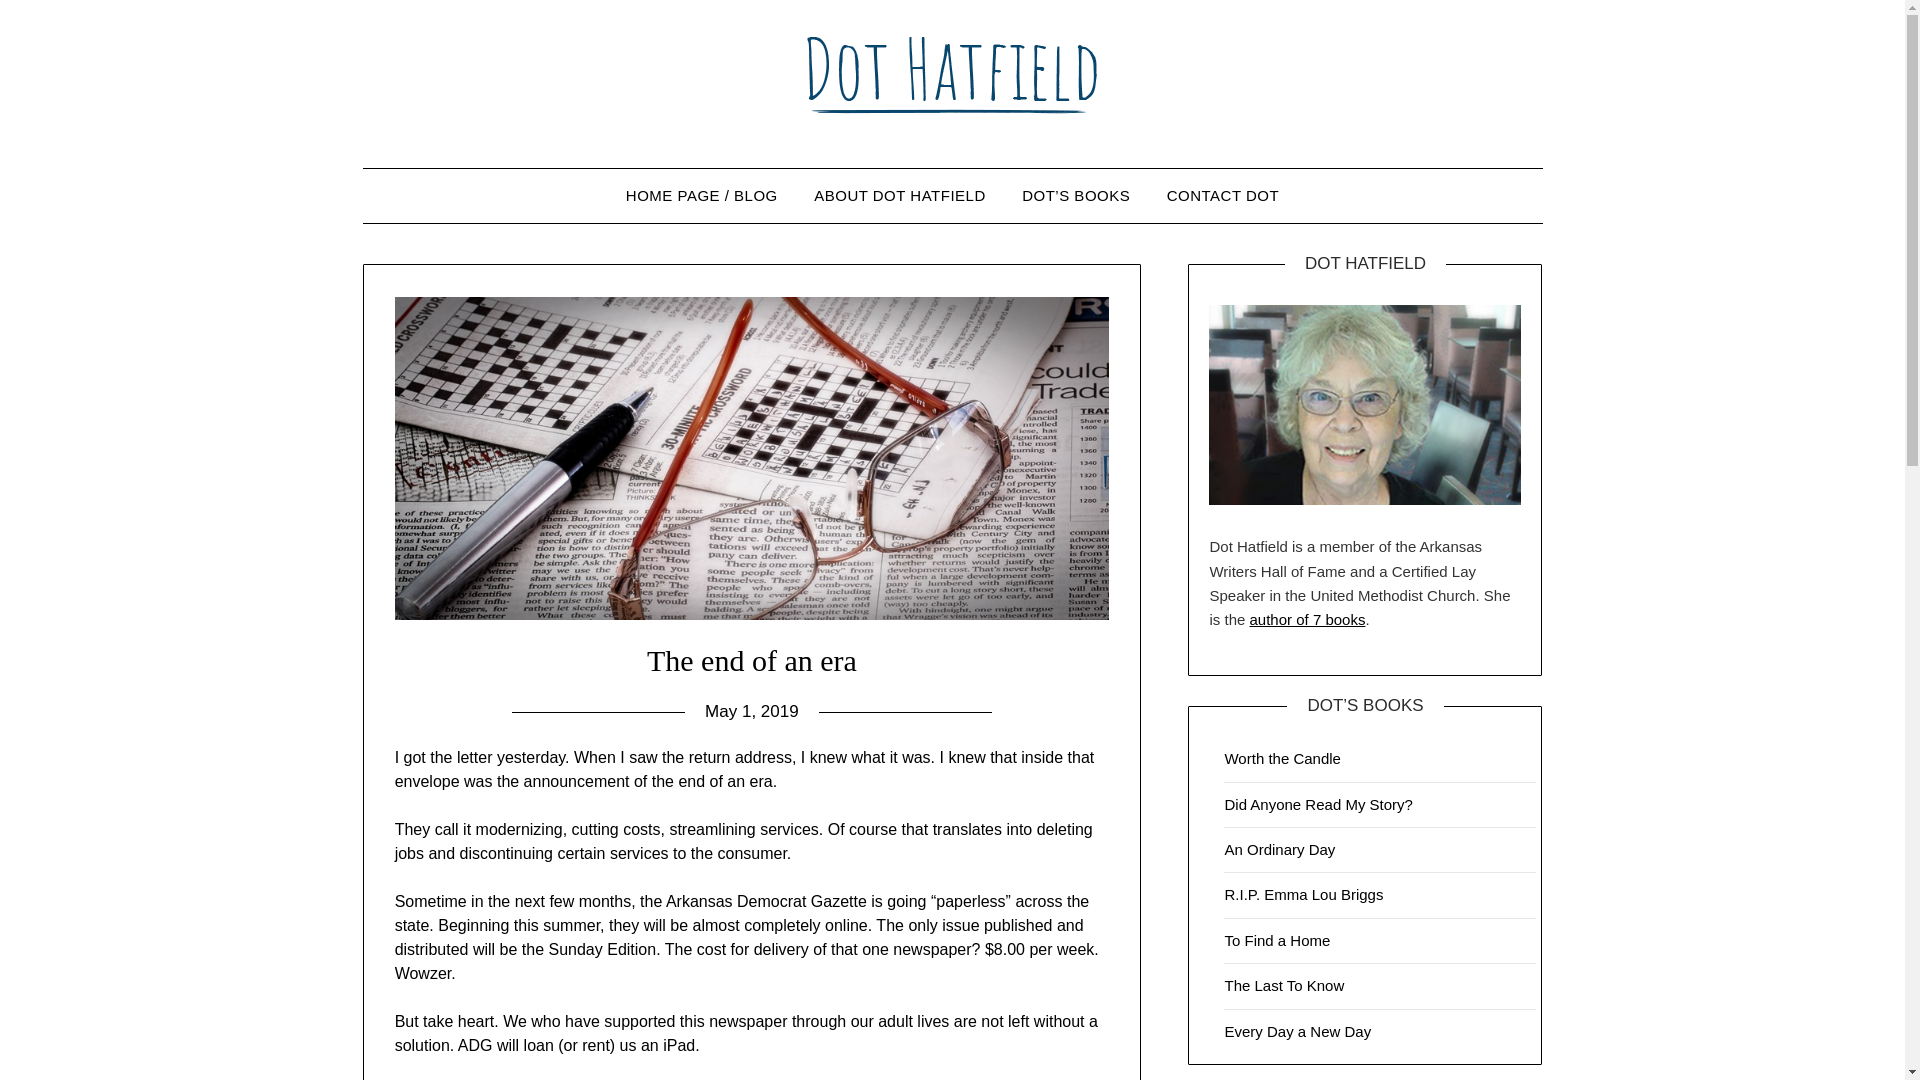  Describe the element at coordinates (1307, 619) in the screenshot. I see `author of 7 books` at that location.